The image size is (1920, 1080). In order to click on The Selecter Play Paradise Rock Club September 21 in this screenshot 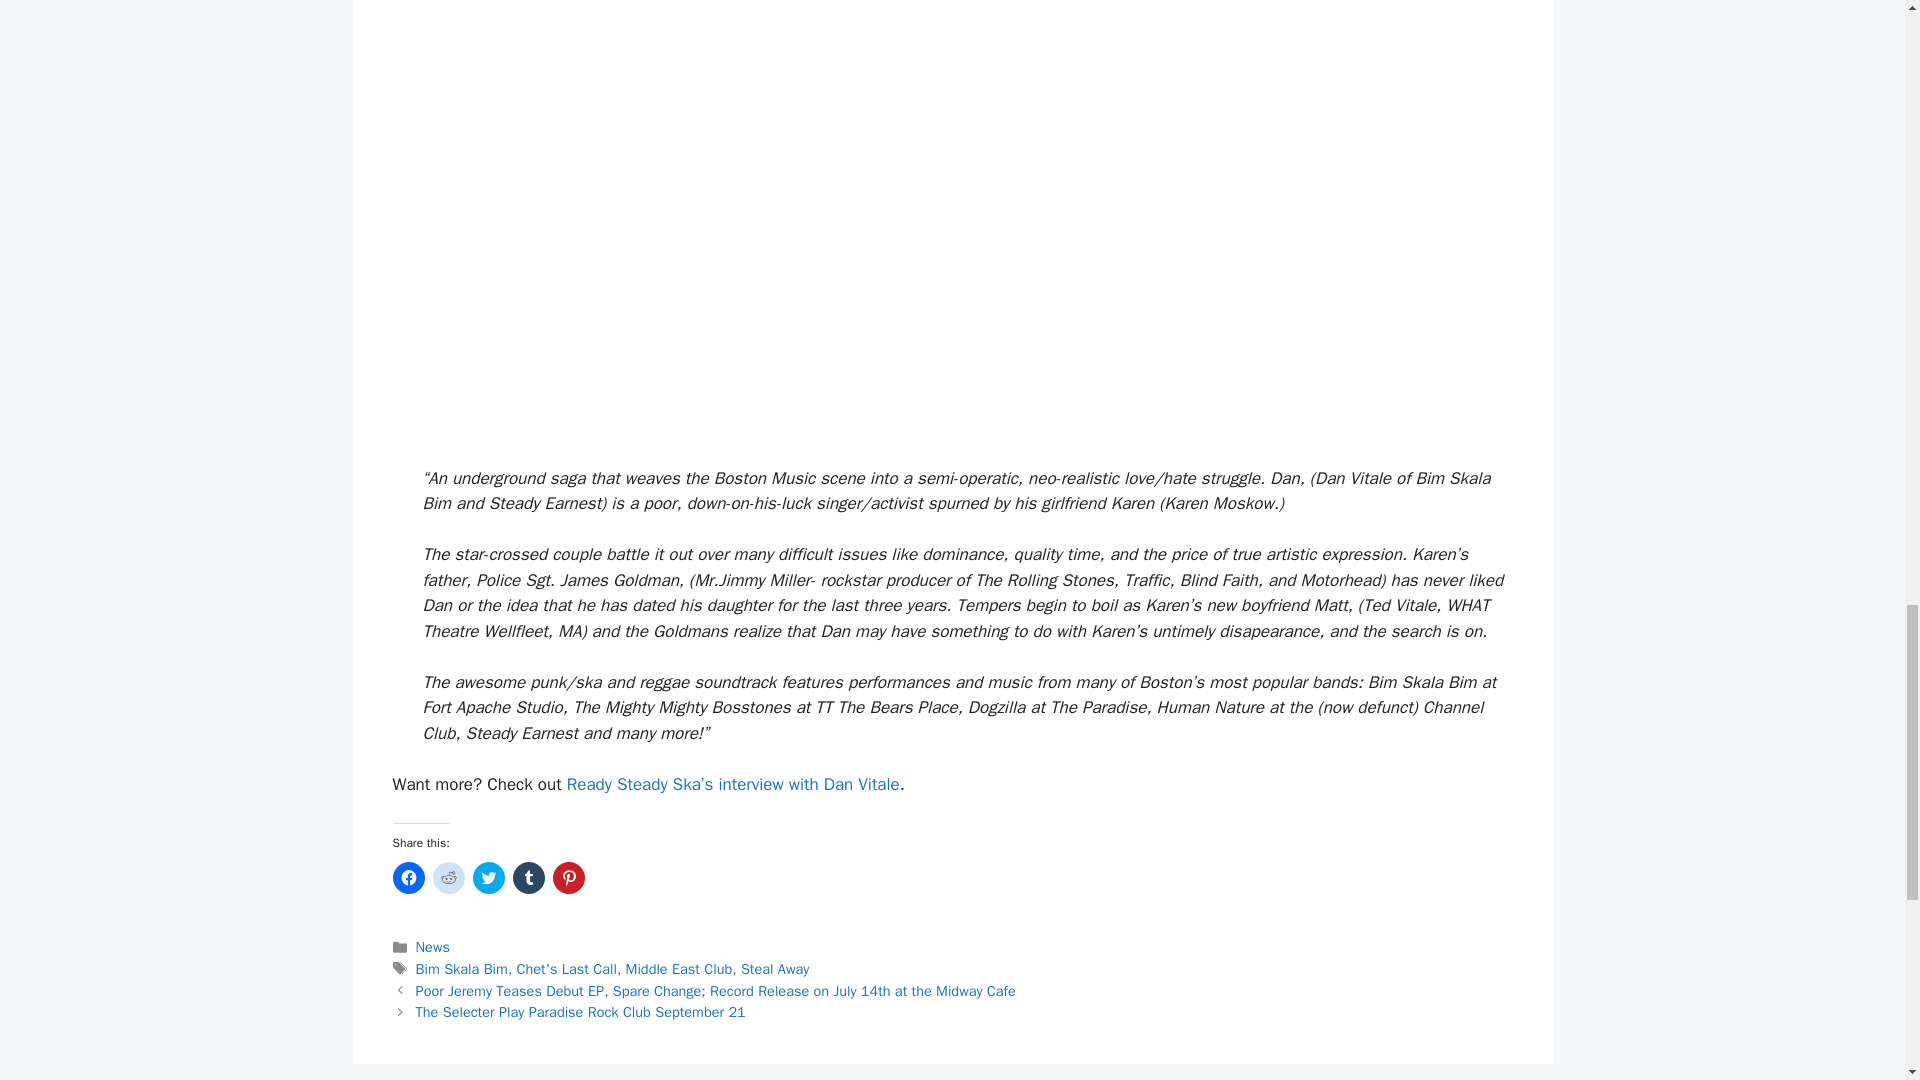, I will do `click(581, 1012)`.